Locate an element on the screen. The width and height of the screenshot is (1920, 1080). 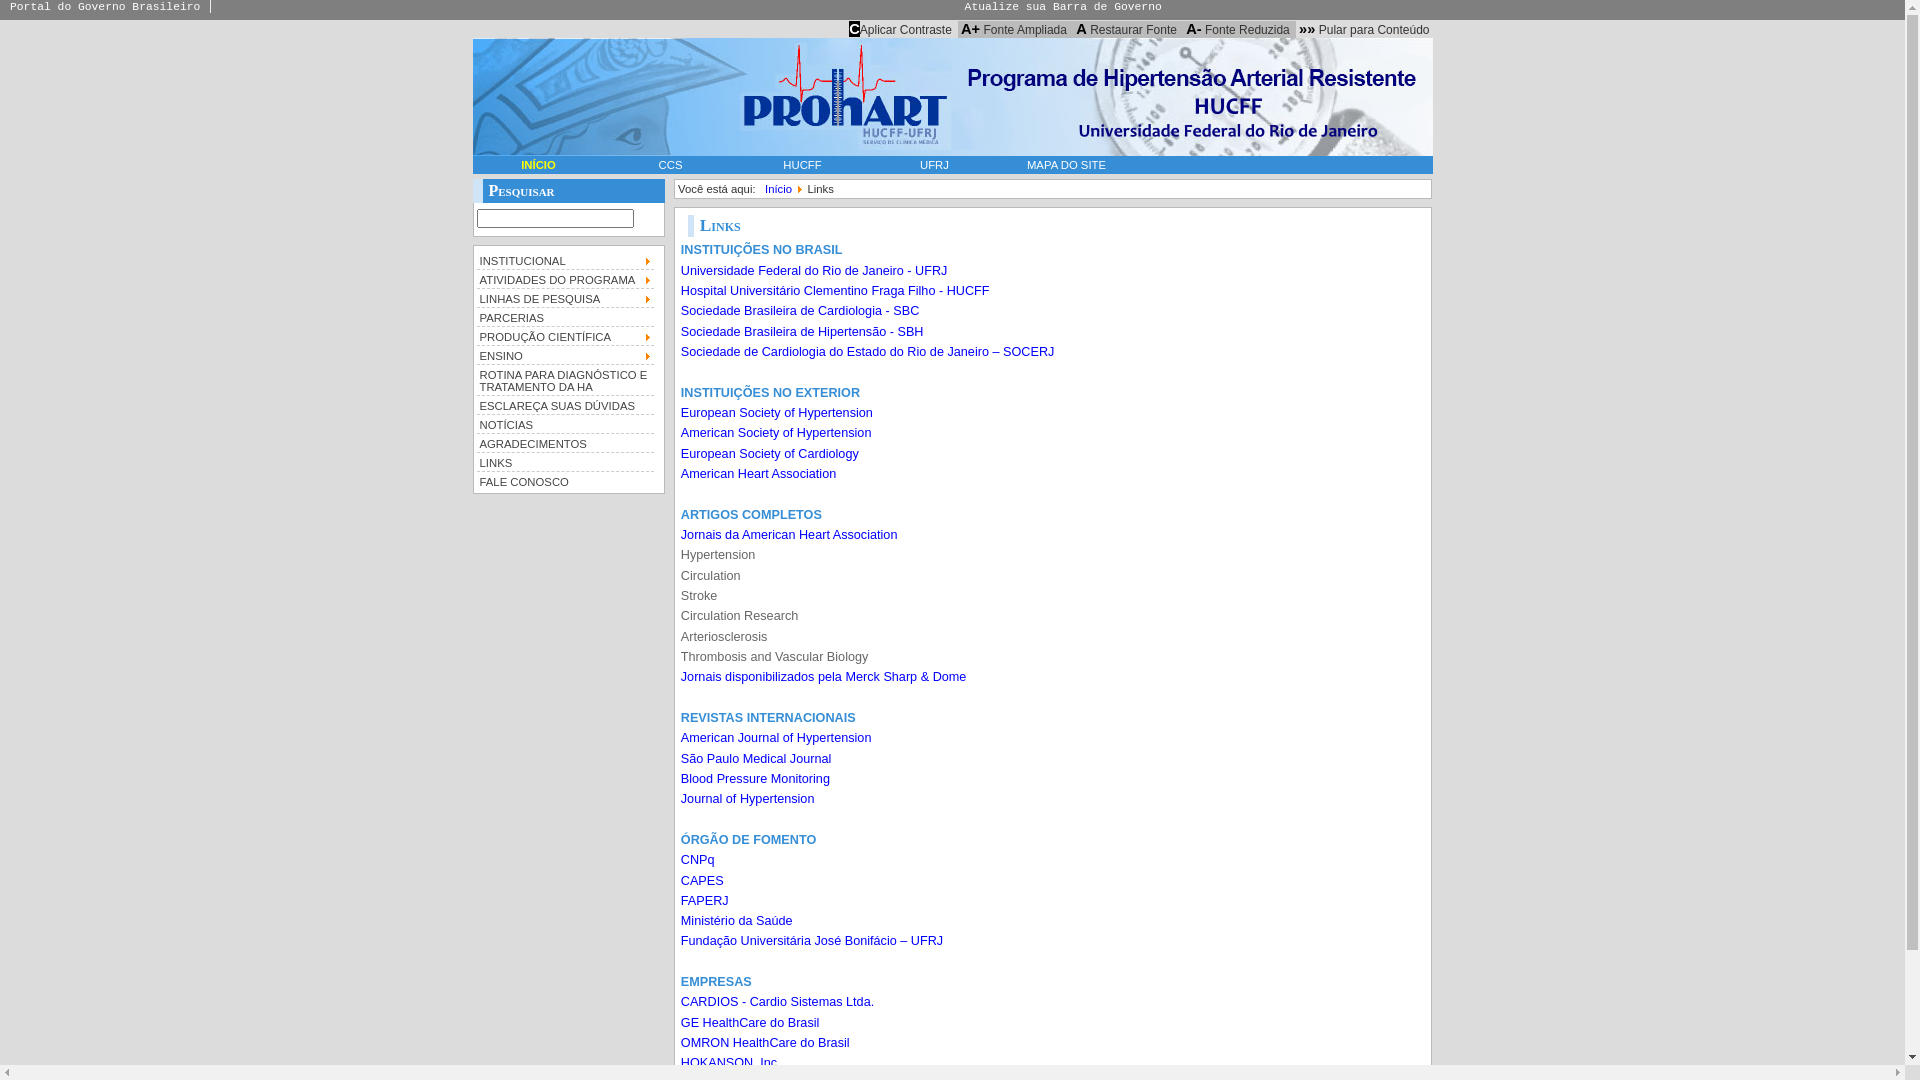
CCS is located at coordinates (670, 164).